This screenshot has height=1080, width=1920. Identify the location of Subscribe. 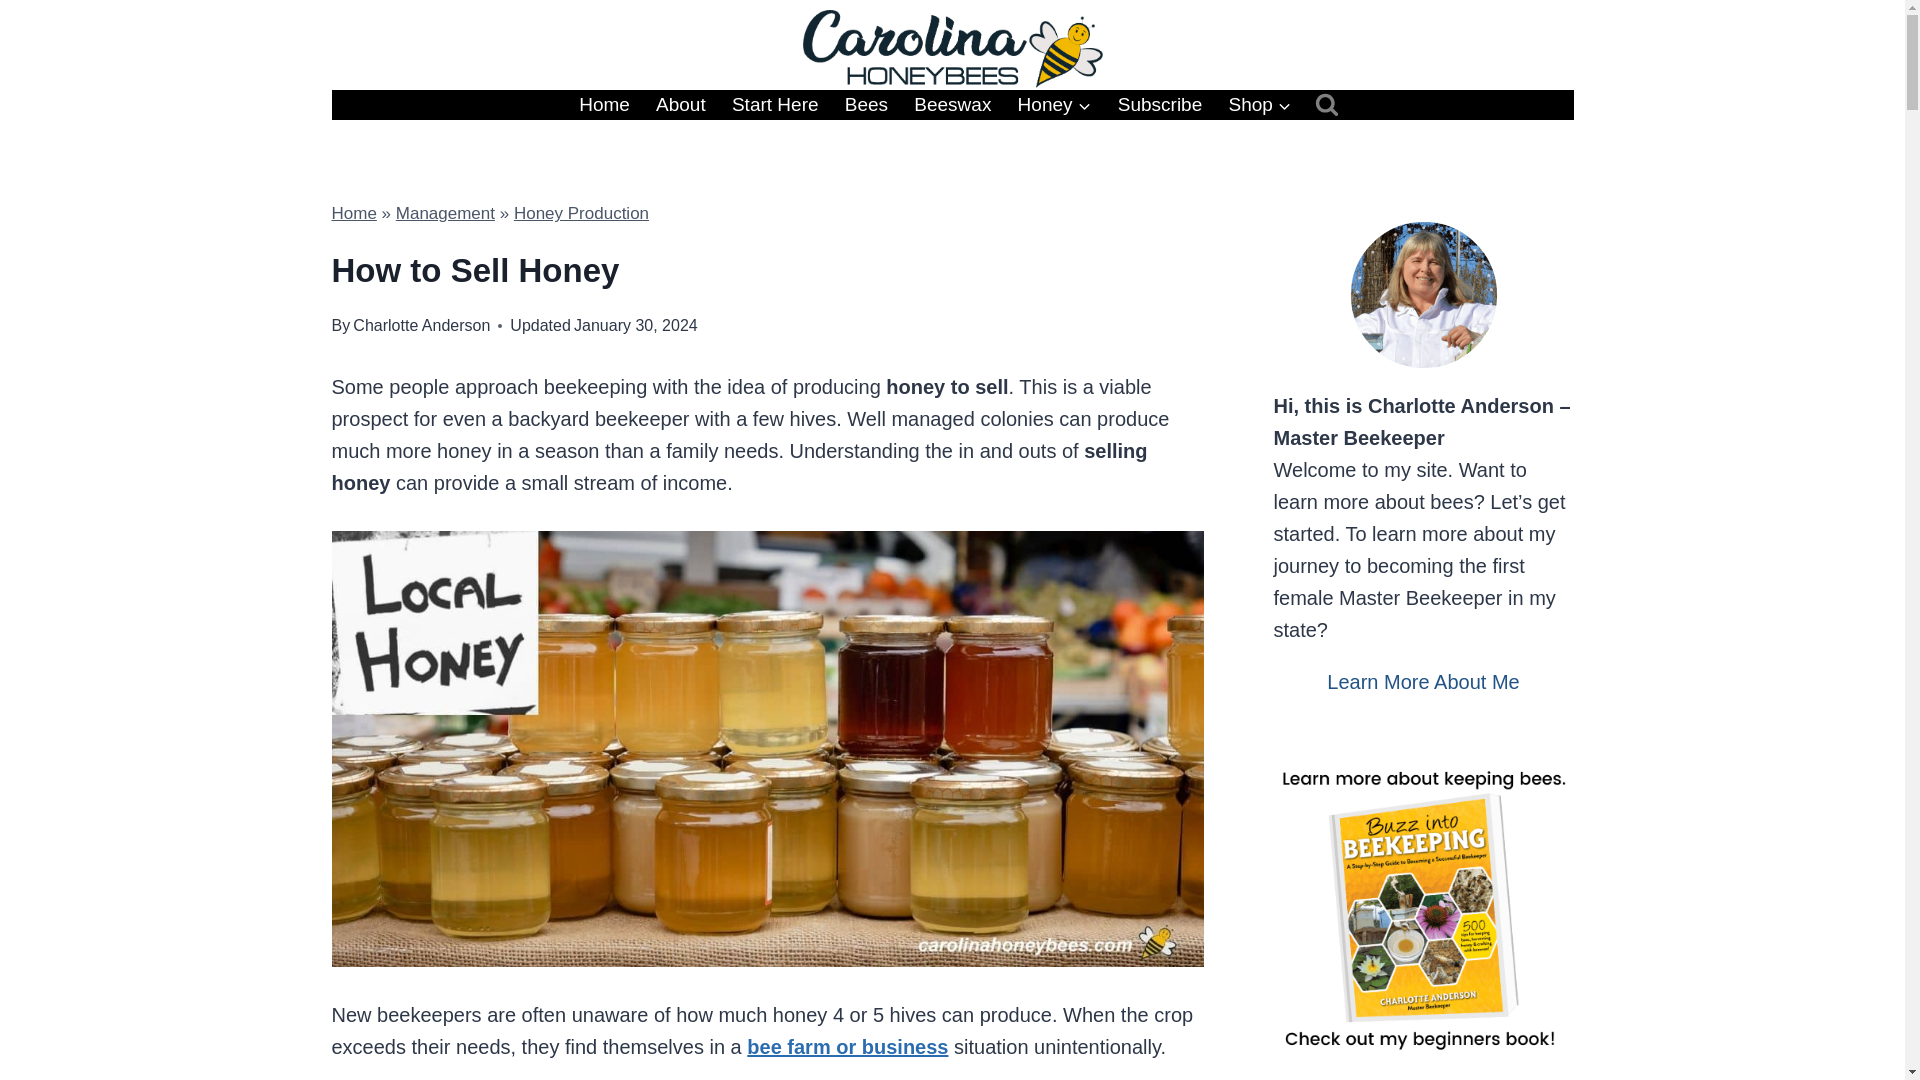
(1160, 104).